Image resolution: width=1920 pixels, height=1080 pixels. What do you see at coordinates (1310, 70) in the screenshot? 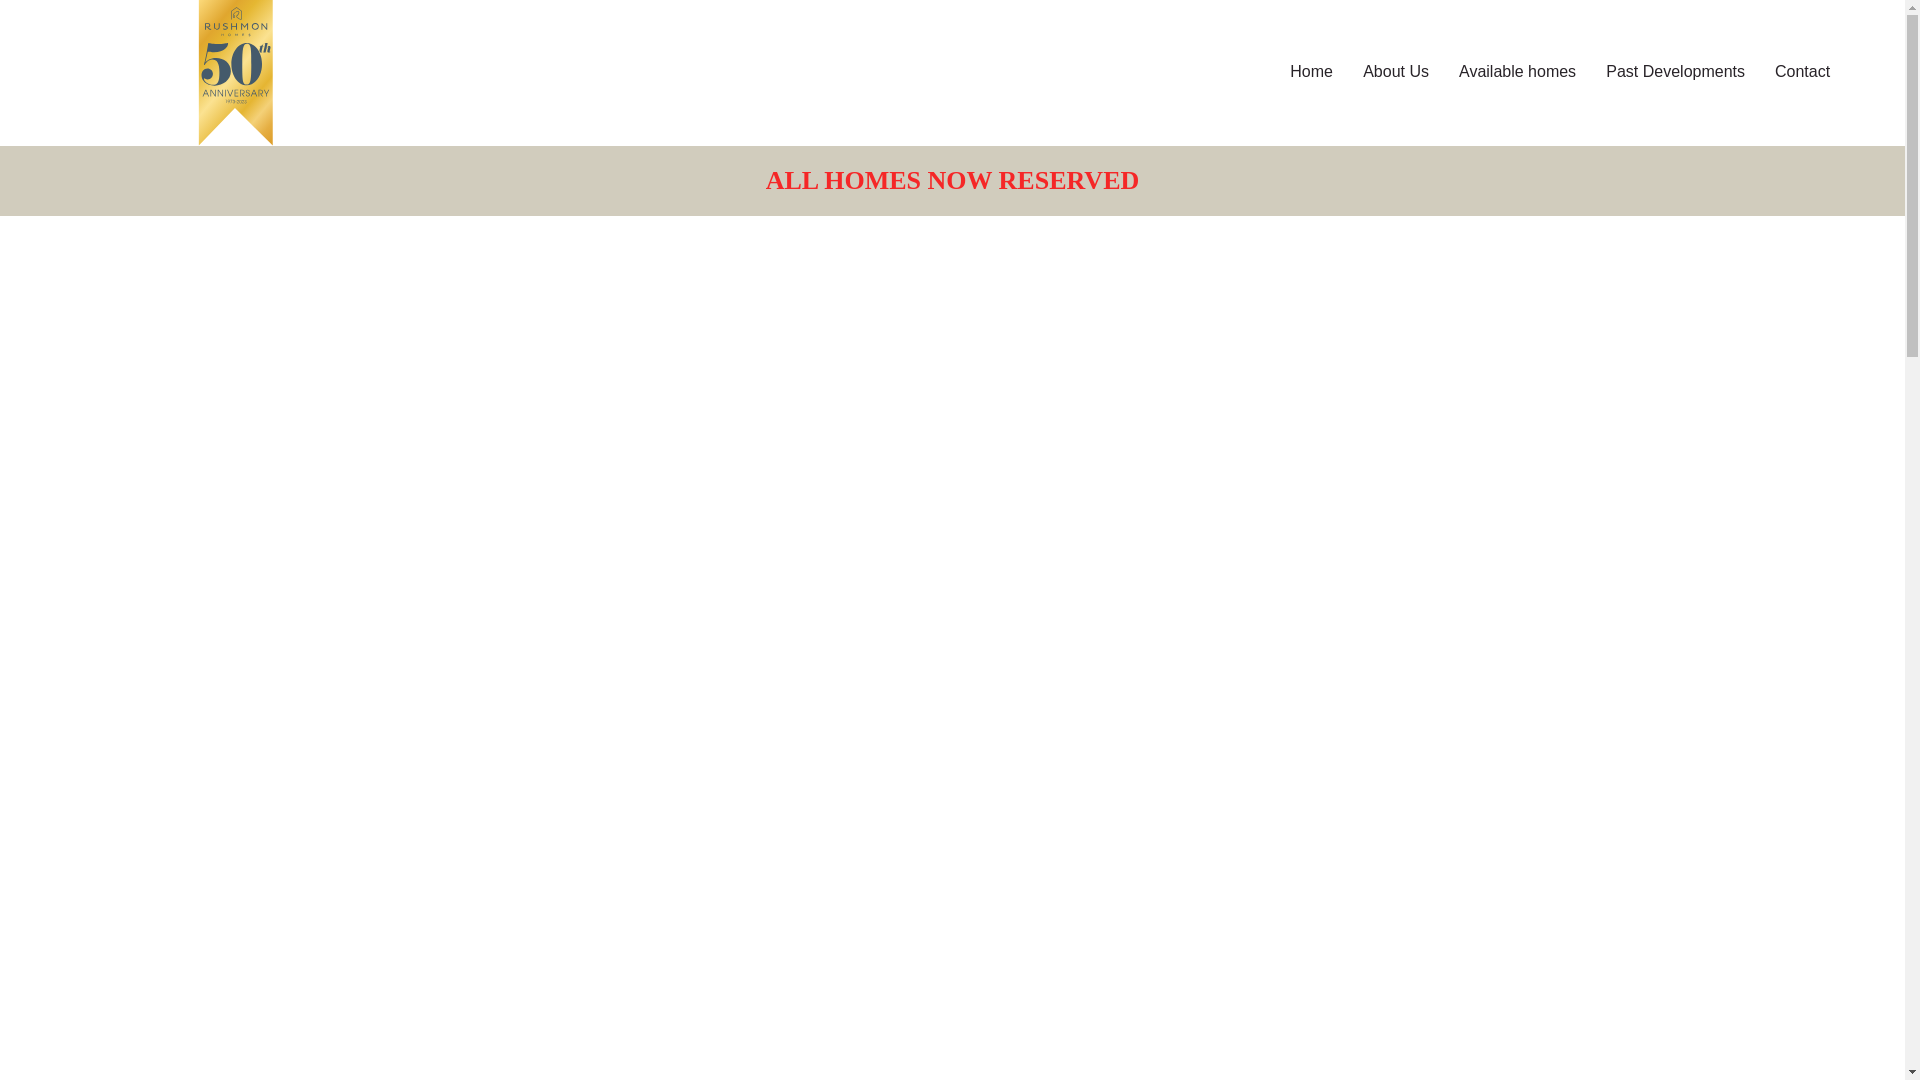
I see `Home` at bounding box center [1310, 70].